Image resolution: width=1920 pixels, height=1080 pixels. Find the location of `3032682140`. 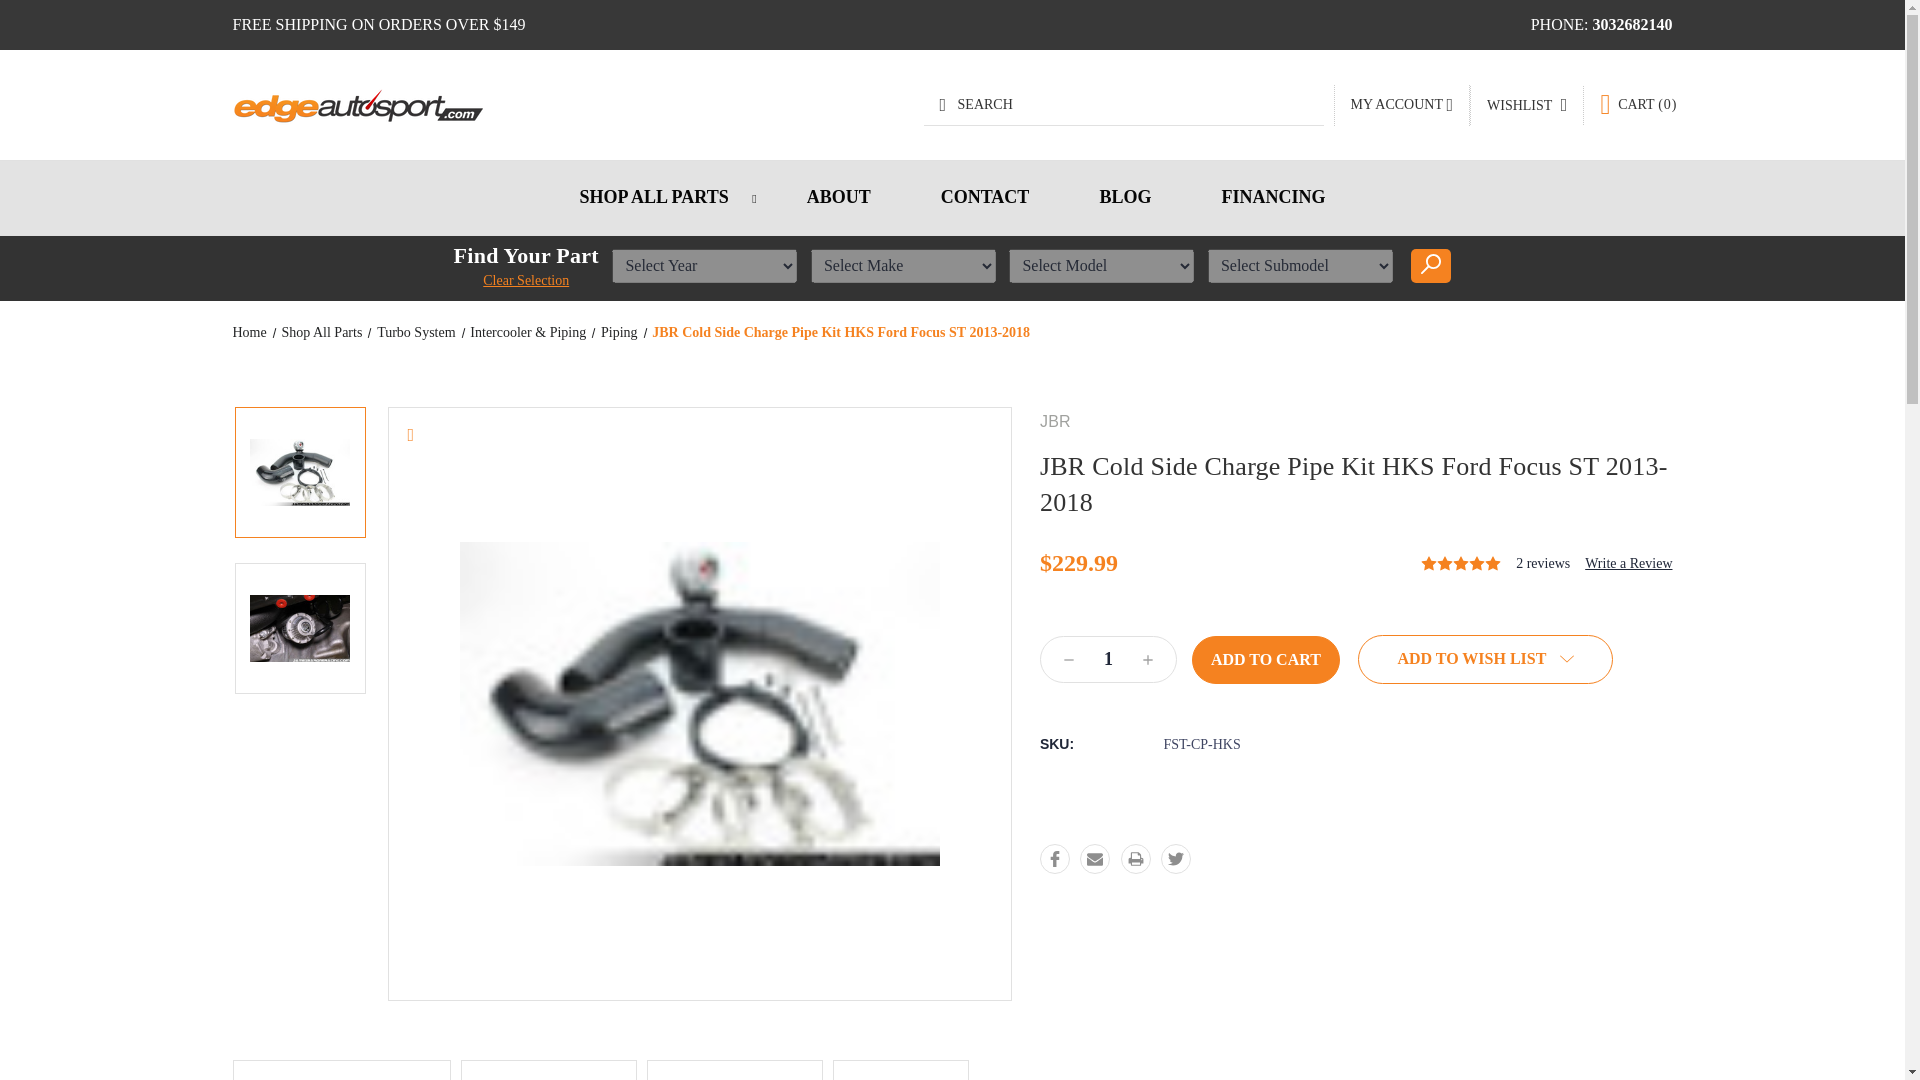

3032682140 is located at coordinates (1632, 24).